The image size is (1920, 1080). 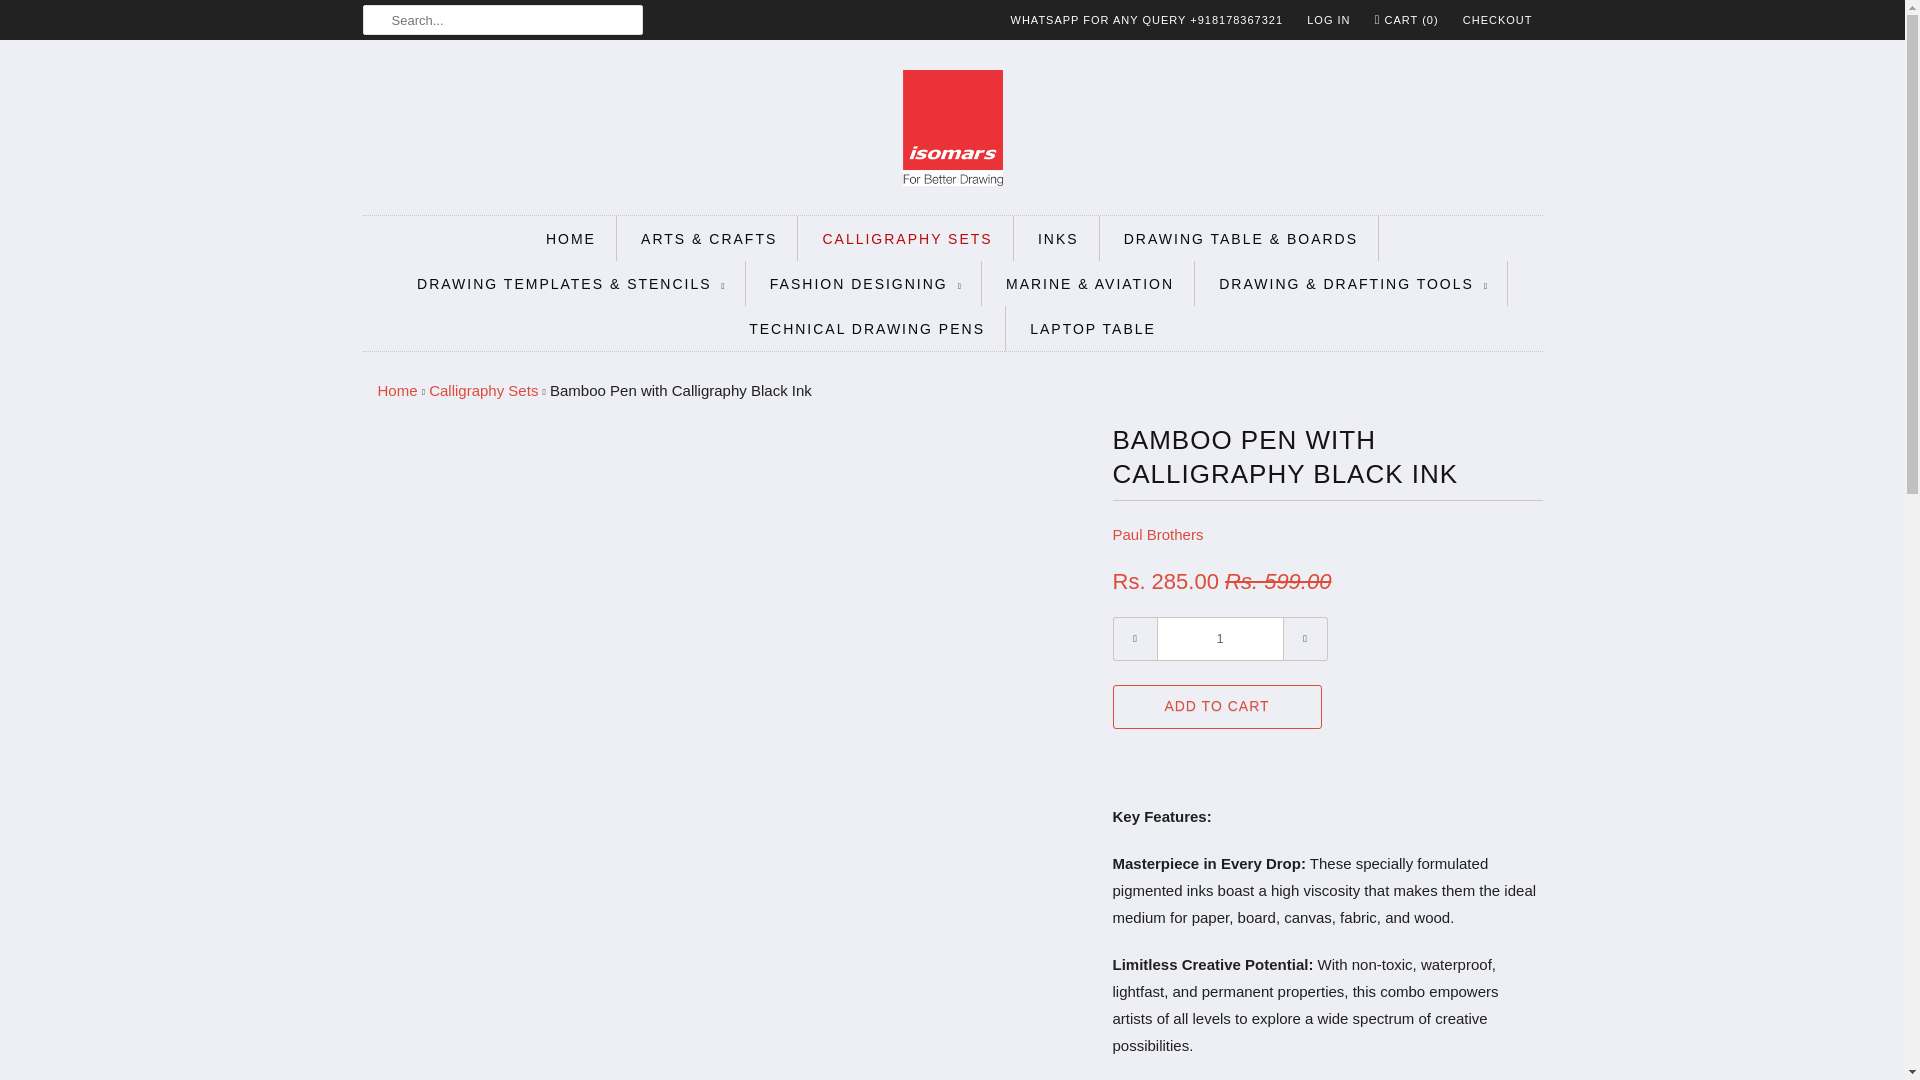 What do you see at coordinates (1218, 638) in the screenshot?
I see `1` at bounding box center [1218, 638].